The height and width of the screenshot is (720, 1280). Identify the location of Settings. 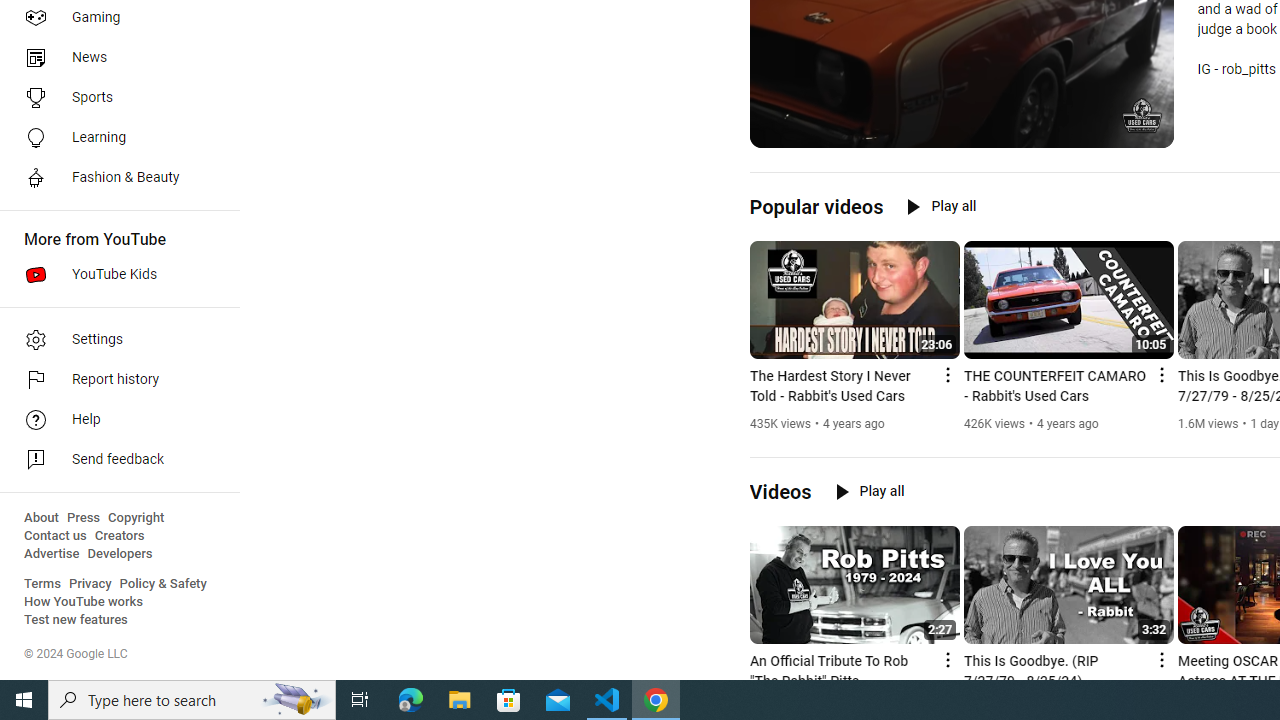
(114, 340).